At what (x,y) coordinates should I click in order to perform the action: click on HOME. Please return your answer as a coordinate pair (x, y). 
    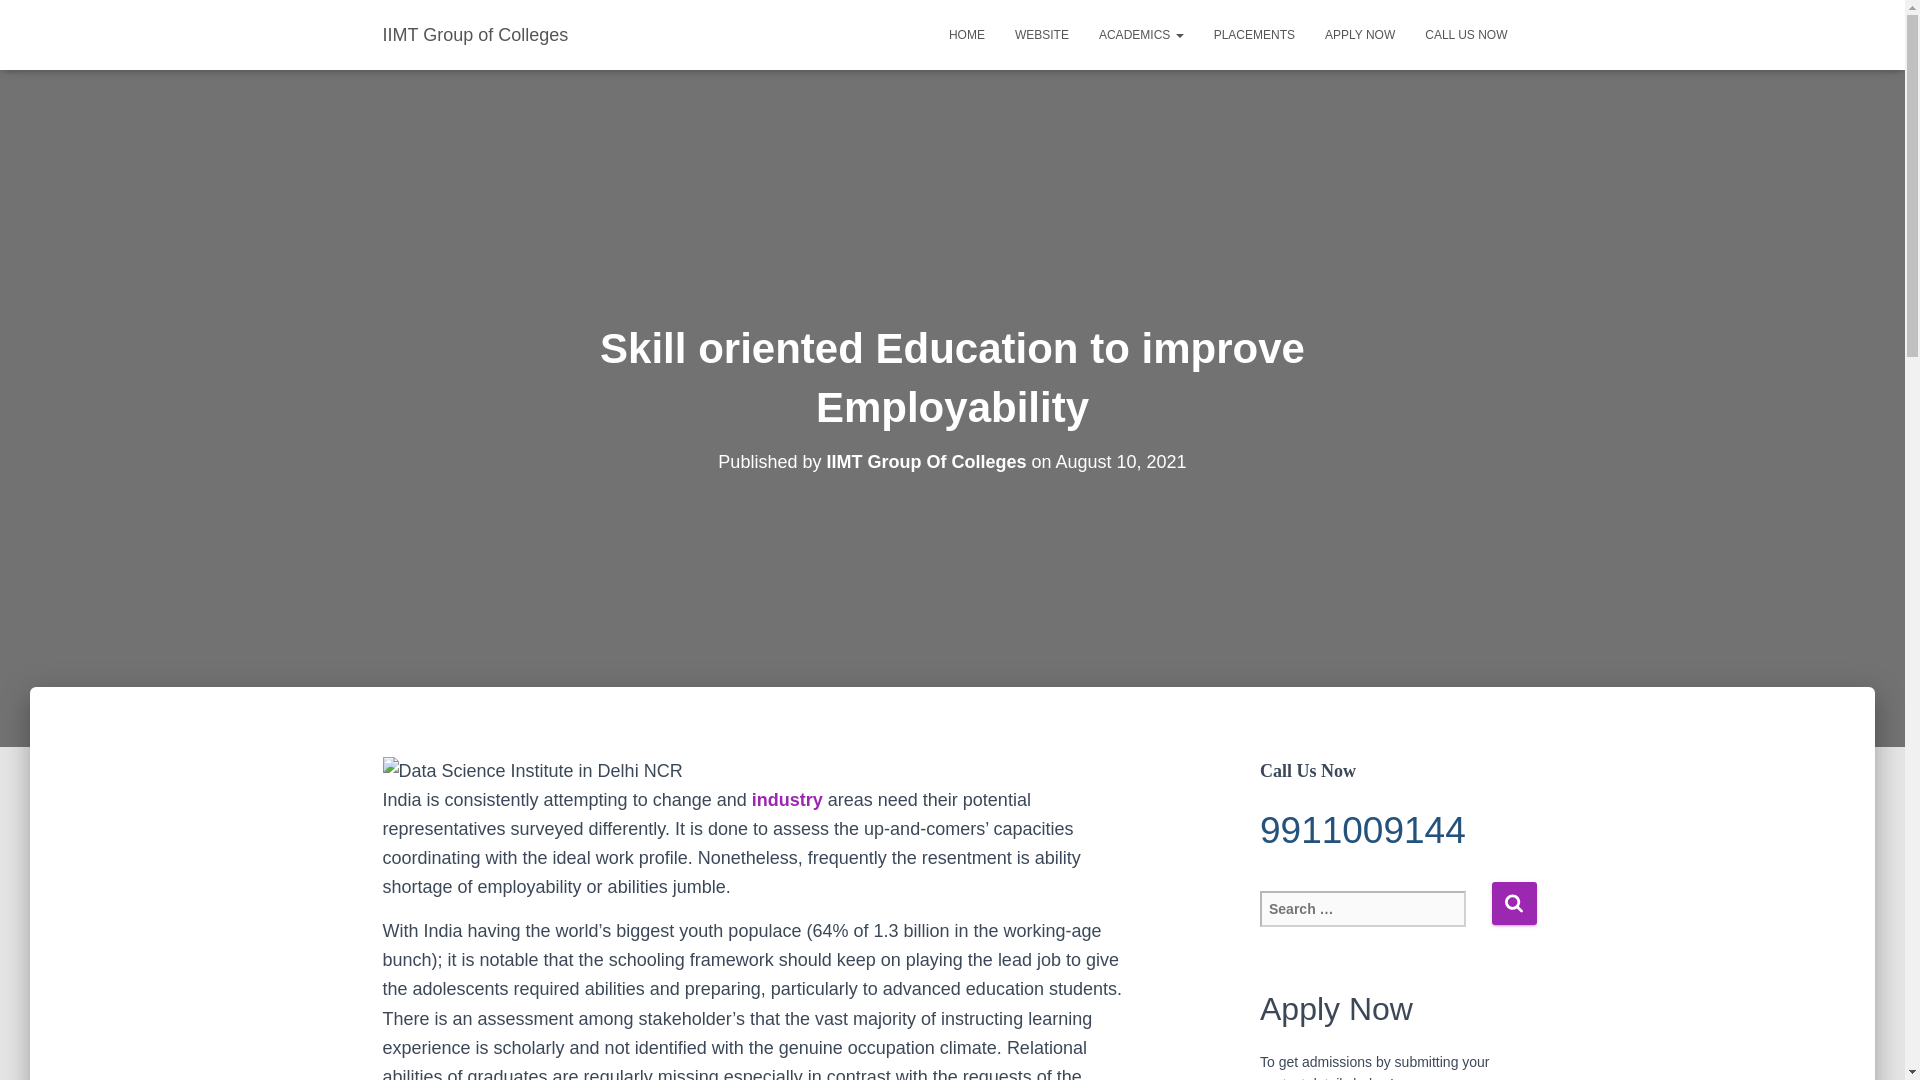
    Looking at the image, I should click on (966, 34).